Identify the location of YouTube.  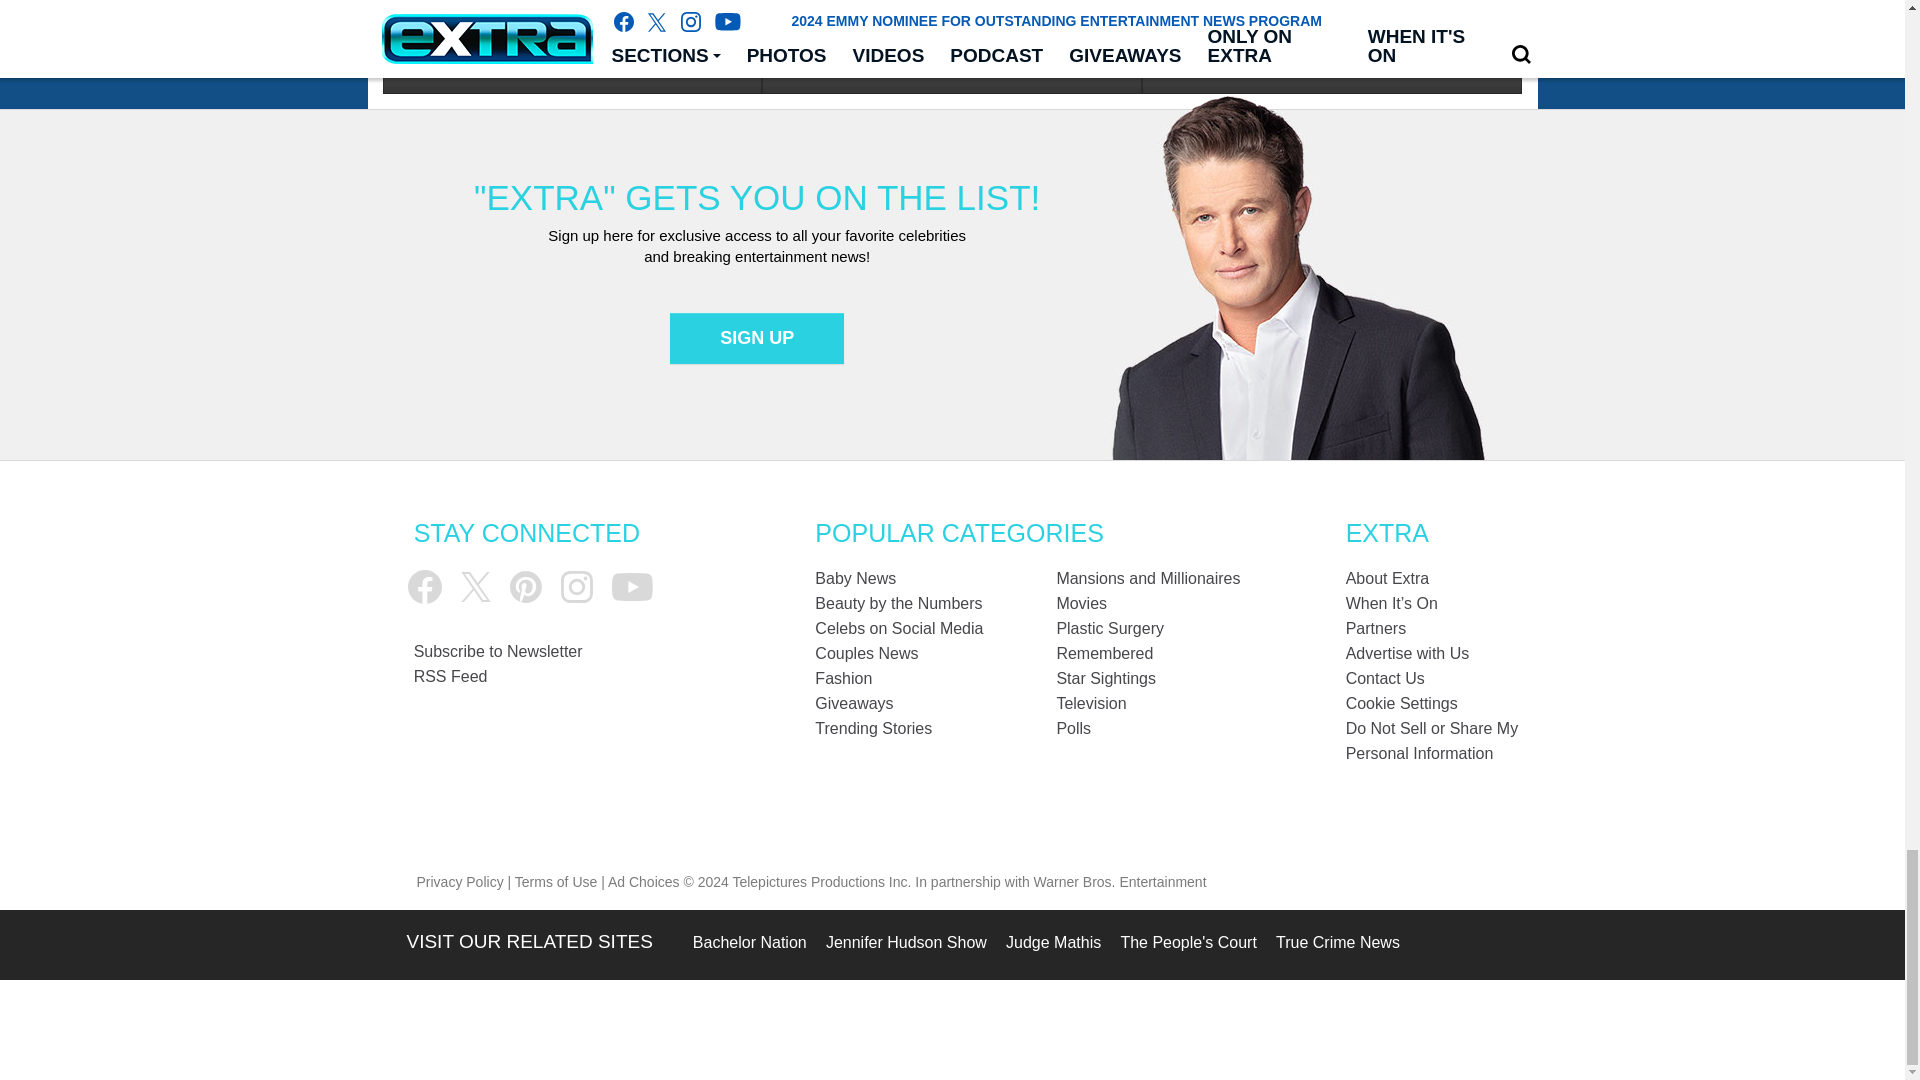
(632, 587).